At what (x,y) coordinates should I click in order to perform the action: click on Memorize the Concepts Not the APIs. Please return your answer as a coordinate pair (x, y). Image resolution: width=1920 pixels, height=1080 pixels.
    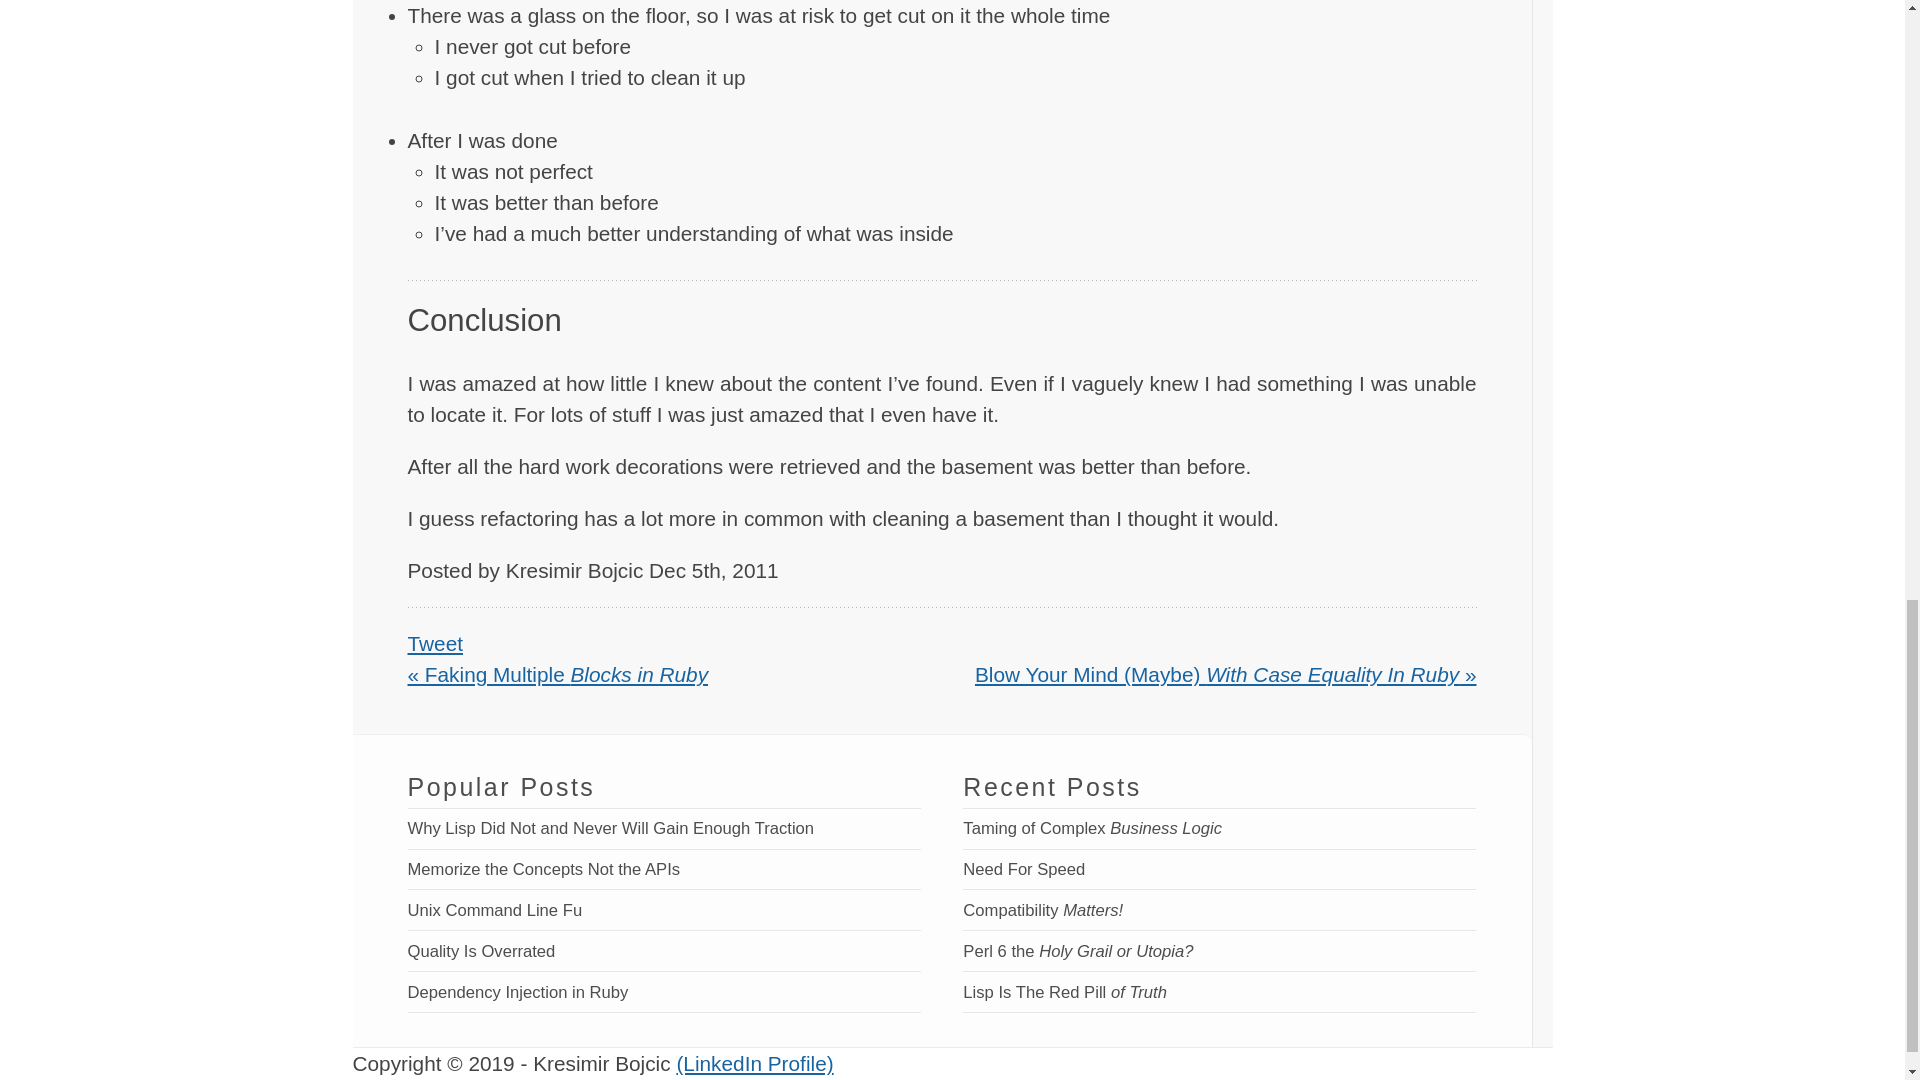
    Looking at the image, I should click on (544, 869).